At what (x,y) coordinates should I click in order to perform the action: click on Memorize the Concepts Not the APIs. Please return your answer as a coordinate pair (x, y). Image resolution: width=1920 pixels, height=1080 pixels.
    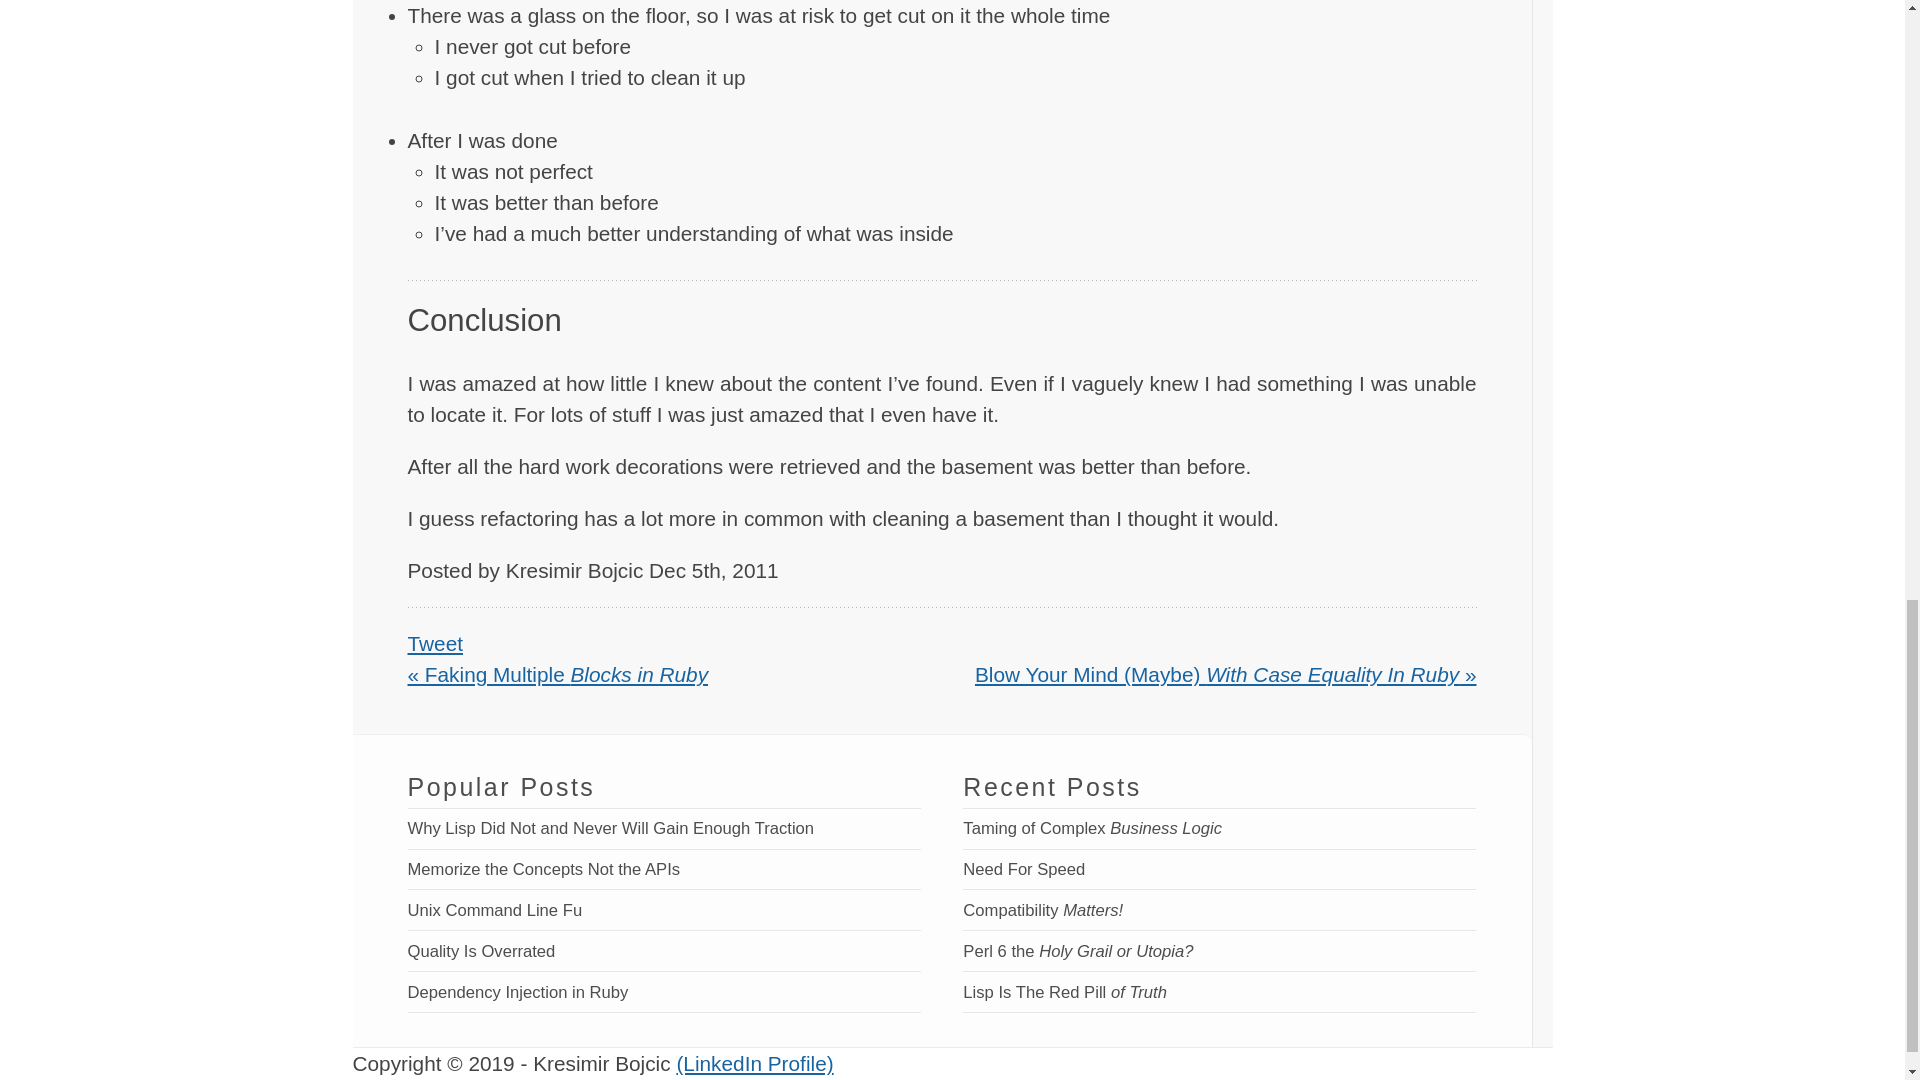
    Looking at the image, I should click on (544, 869).